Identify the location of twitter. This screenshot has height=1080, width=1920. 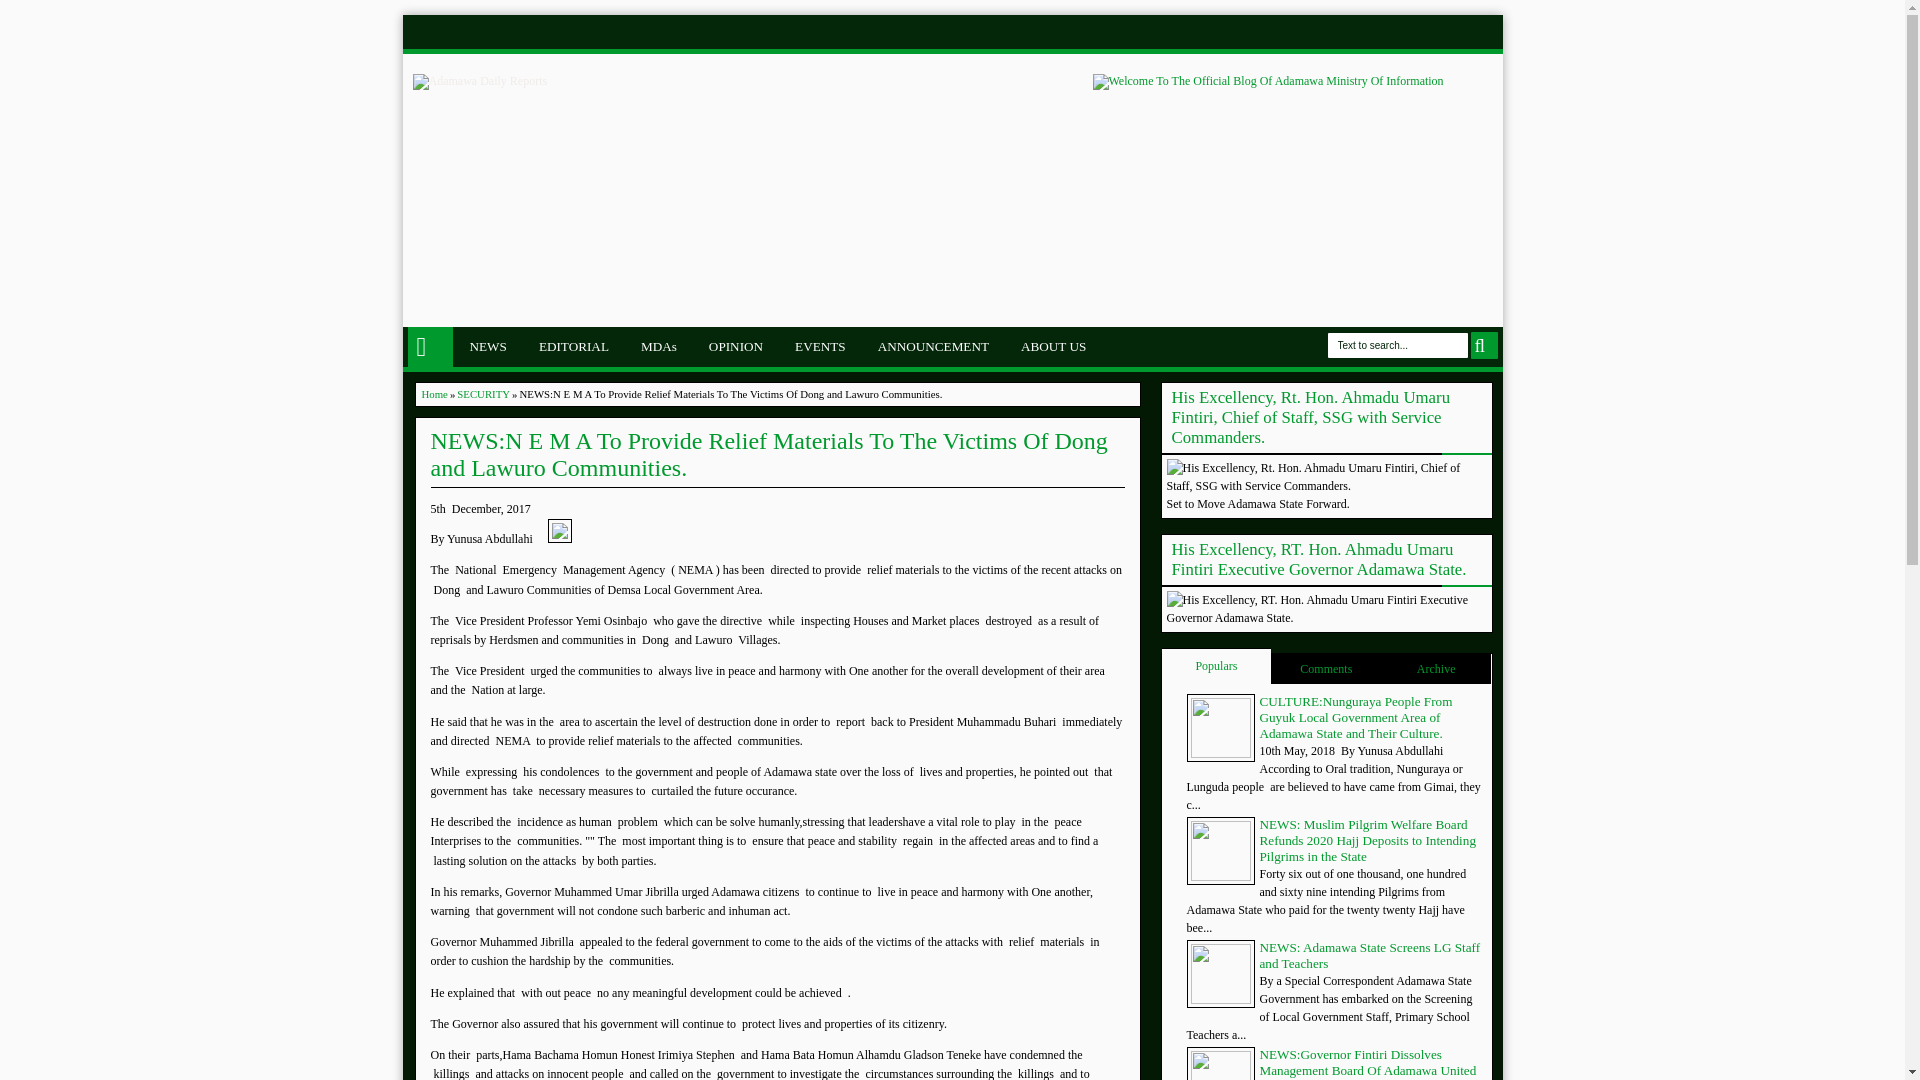
(1316, 32).